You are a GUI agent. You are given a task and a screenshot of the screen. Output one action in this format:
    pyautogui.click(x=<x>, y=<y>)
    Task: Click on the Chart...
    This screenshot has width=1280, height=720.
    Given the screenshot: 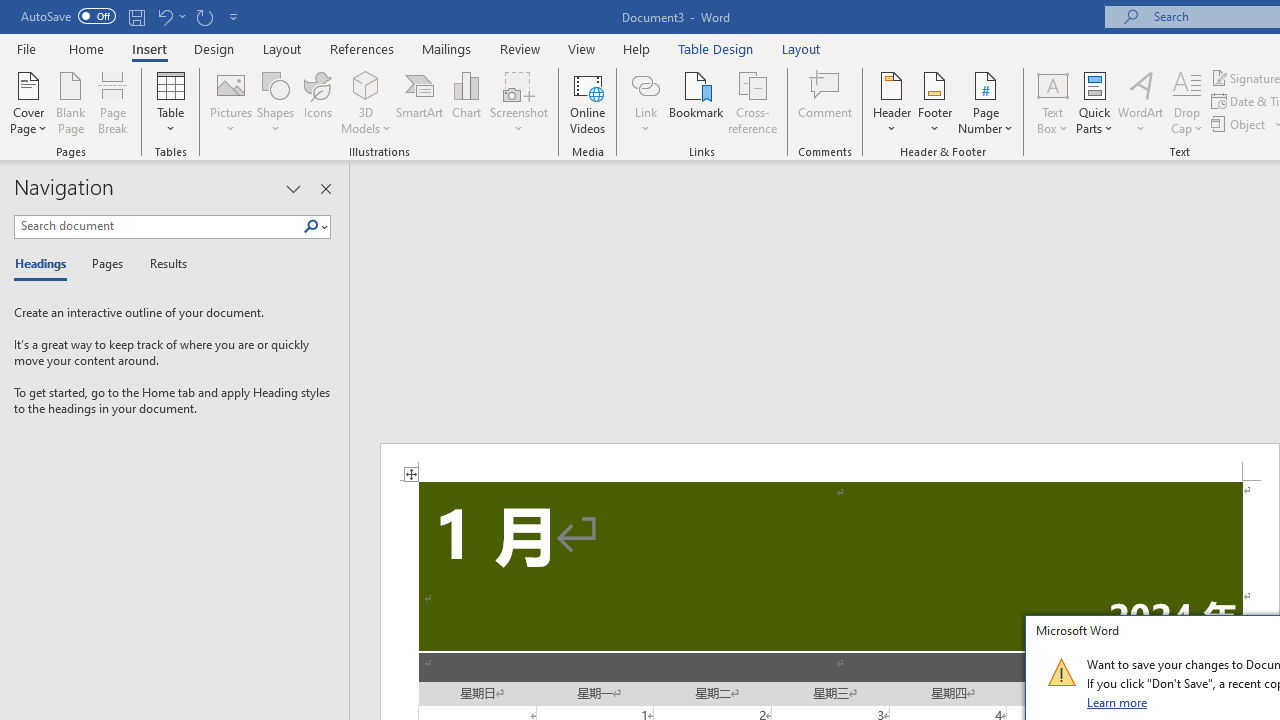 What is the action you would take?
    pyautogui.click(x=466, y=102)
    